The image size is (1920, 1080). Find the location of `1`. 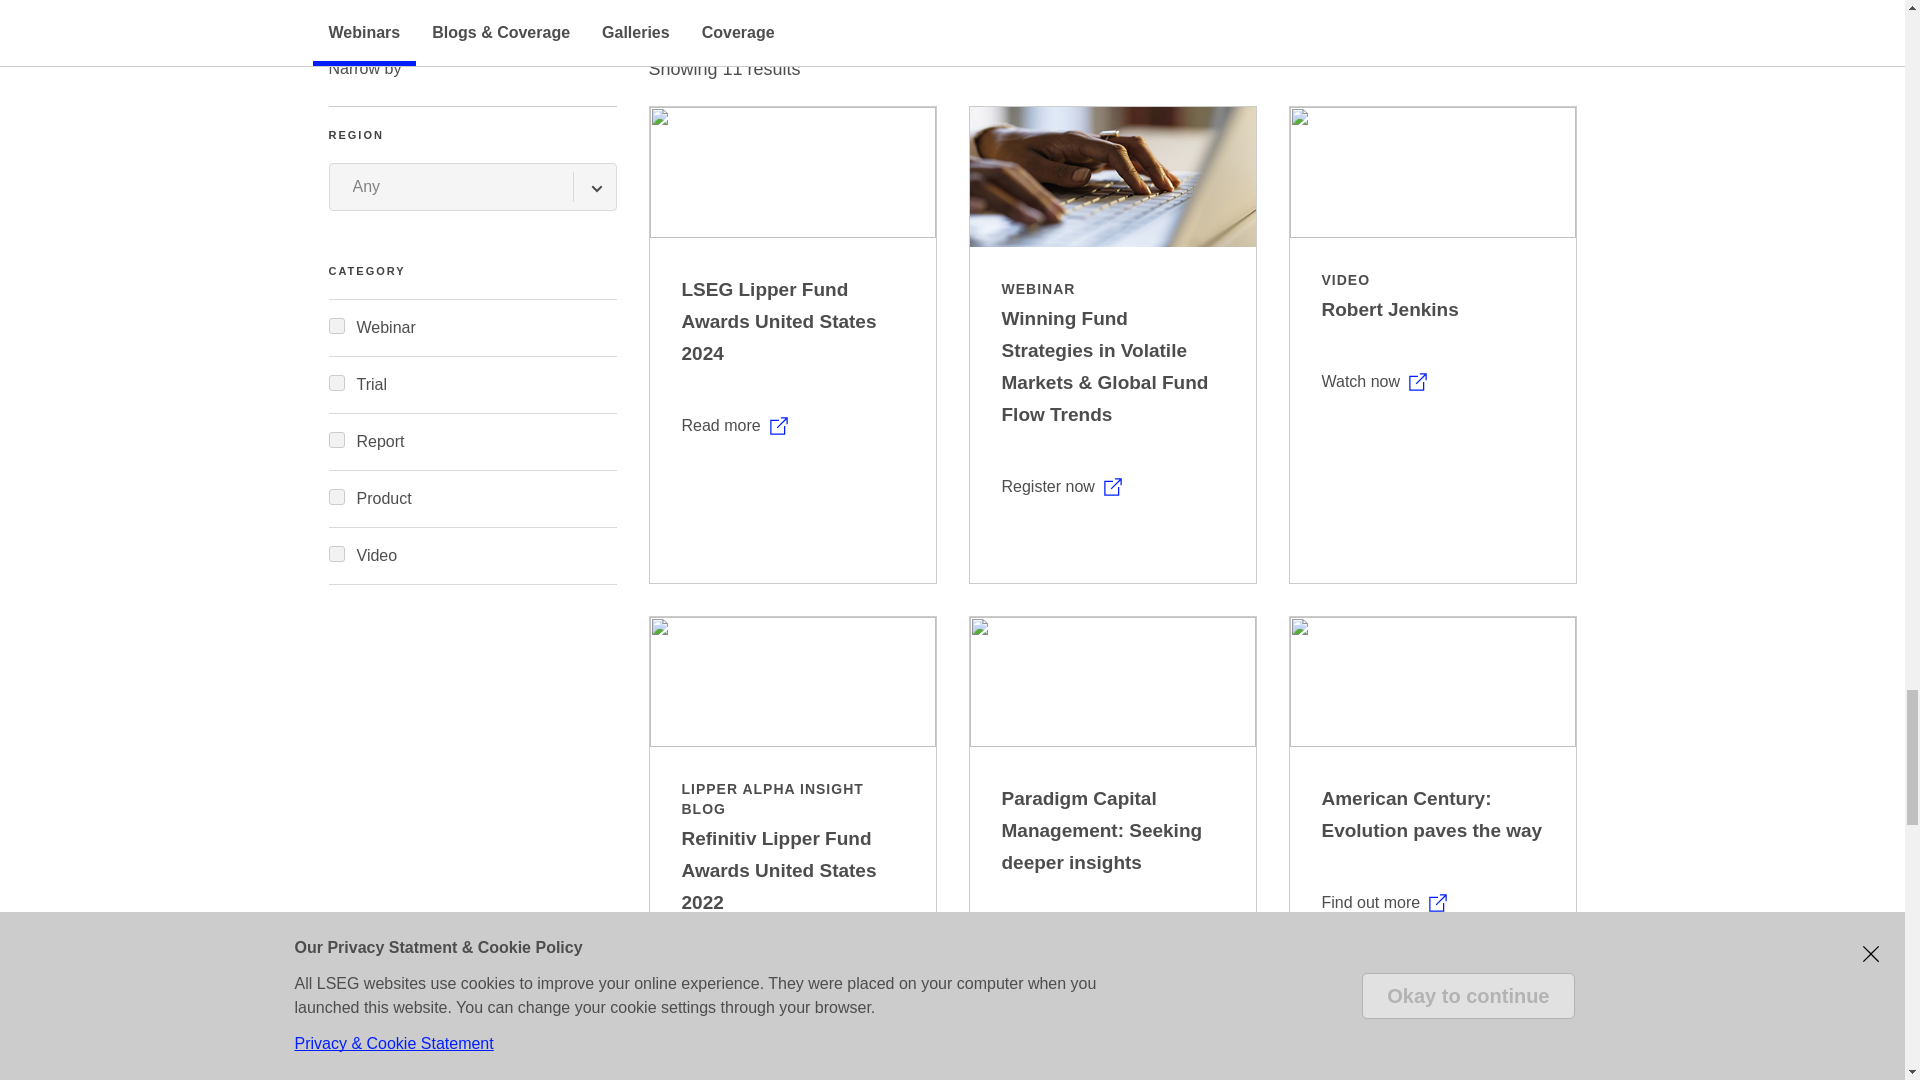

1 is located at coordinates (336, 382).